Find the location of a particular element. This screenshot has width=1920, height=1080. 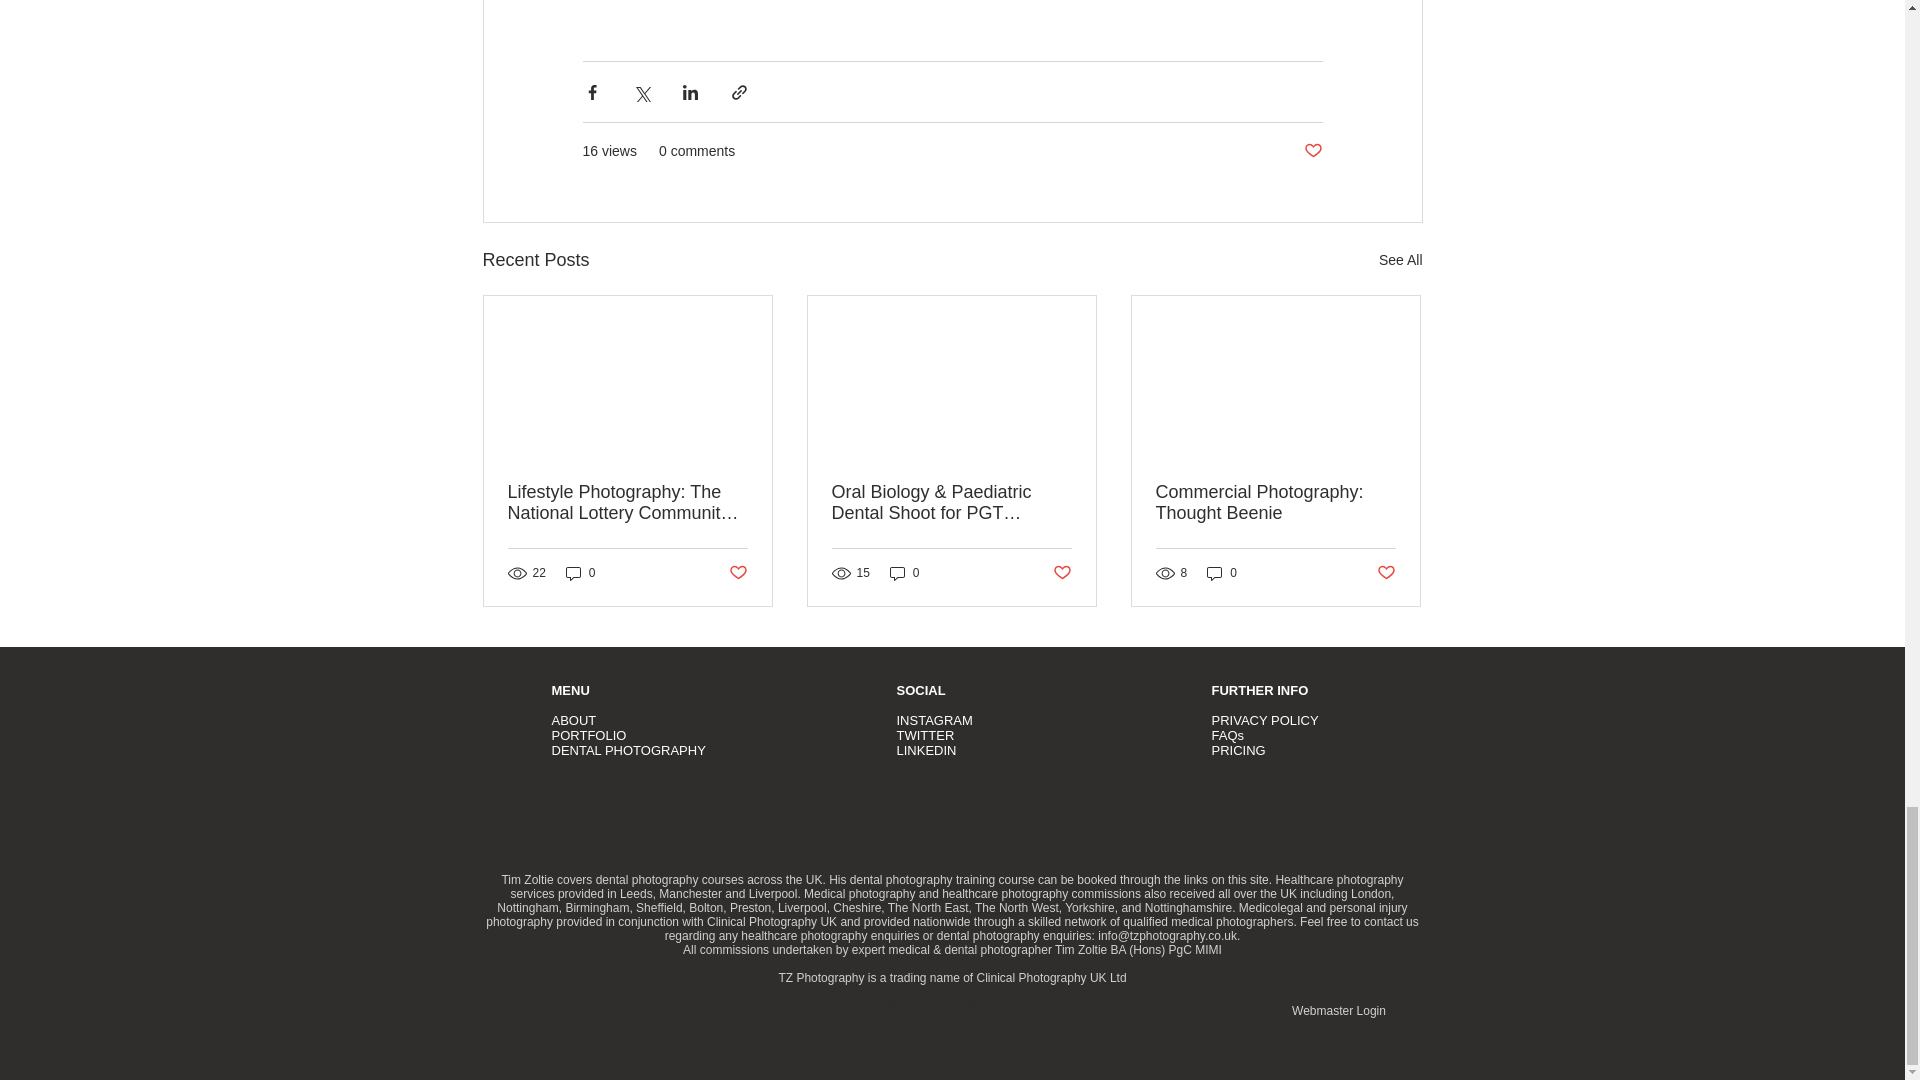

Commercial Photography: Thought Beenie is located at coordinates (1275, 502).